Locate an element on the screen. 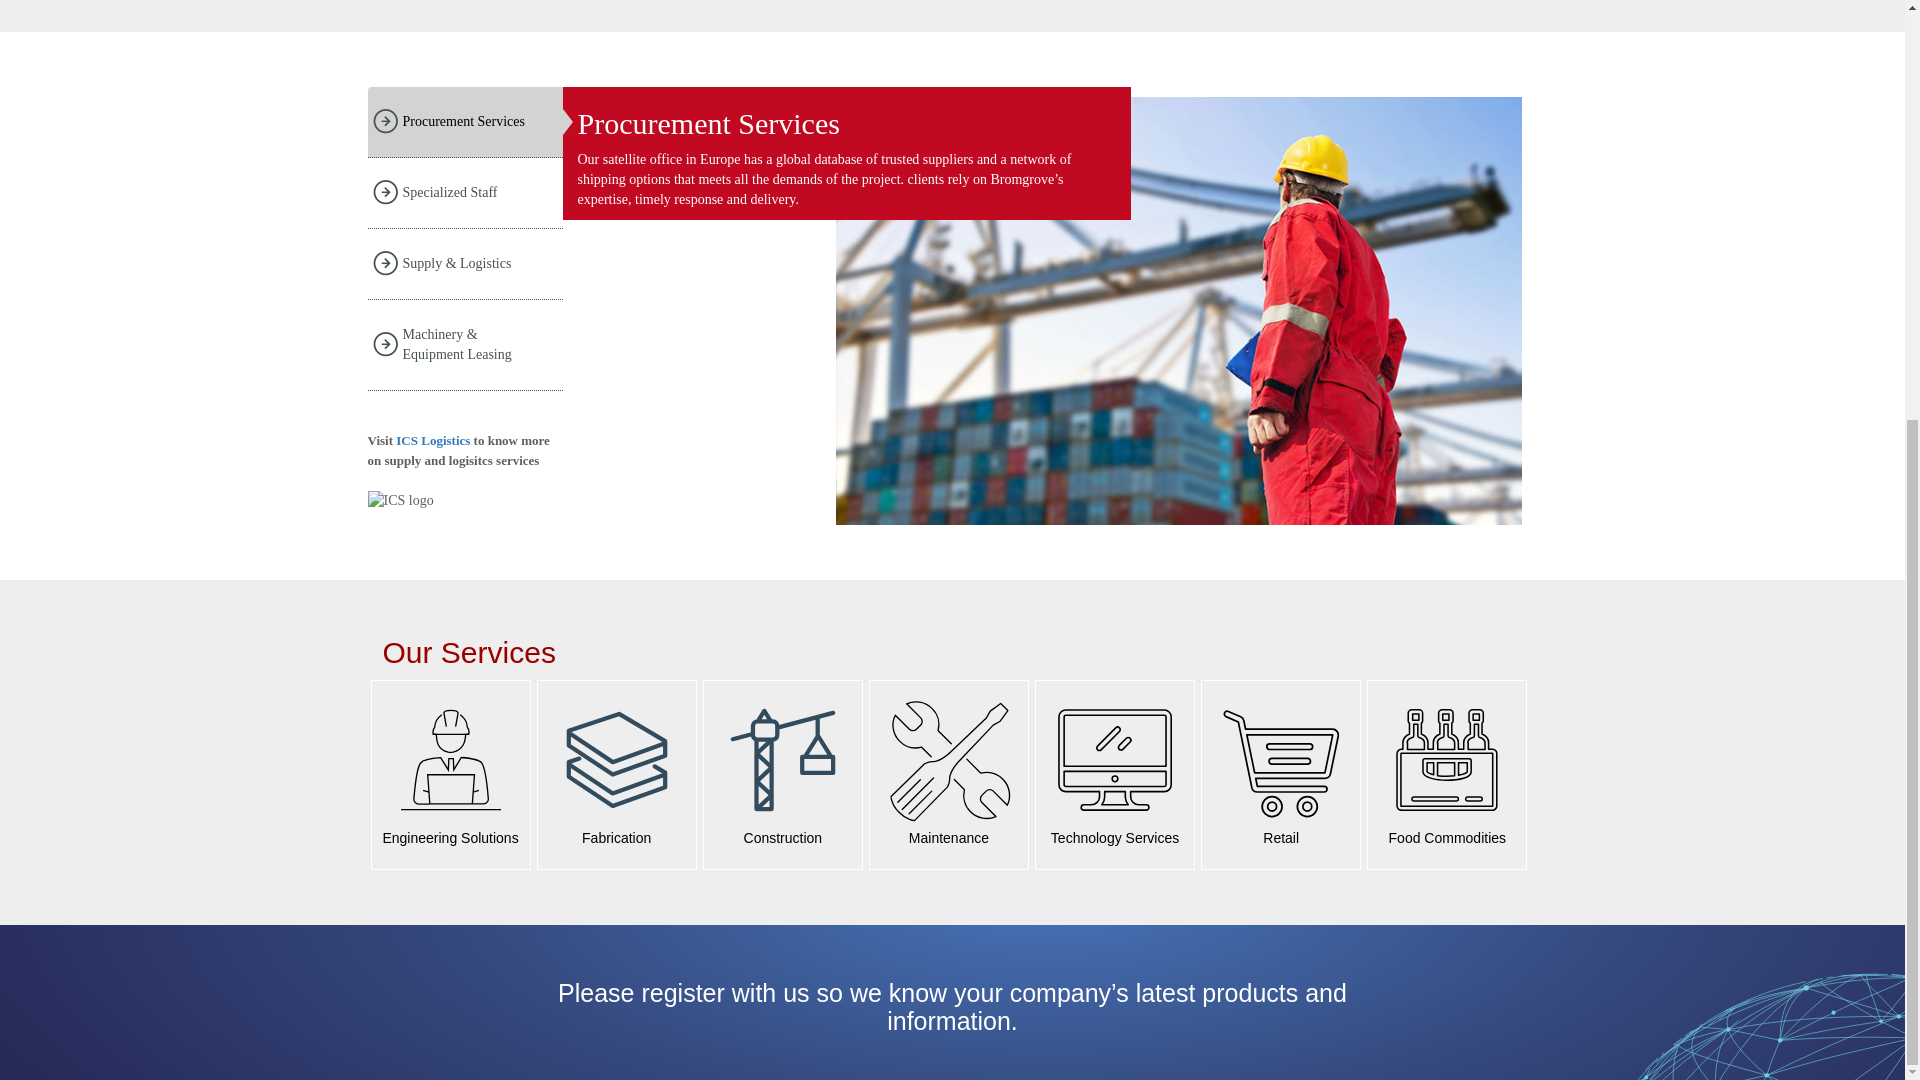 Image resolution: width=1920 pixels, height=1080 pixels. ICS Logistics is located at coordinates (432, 440).